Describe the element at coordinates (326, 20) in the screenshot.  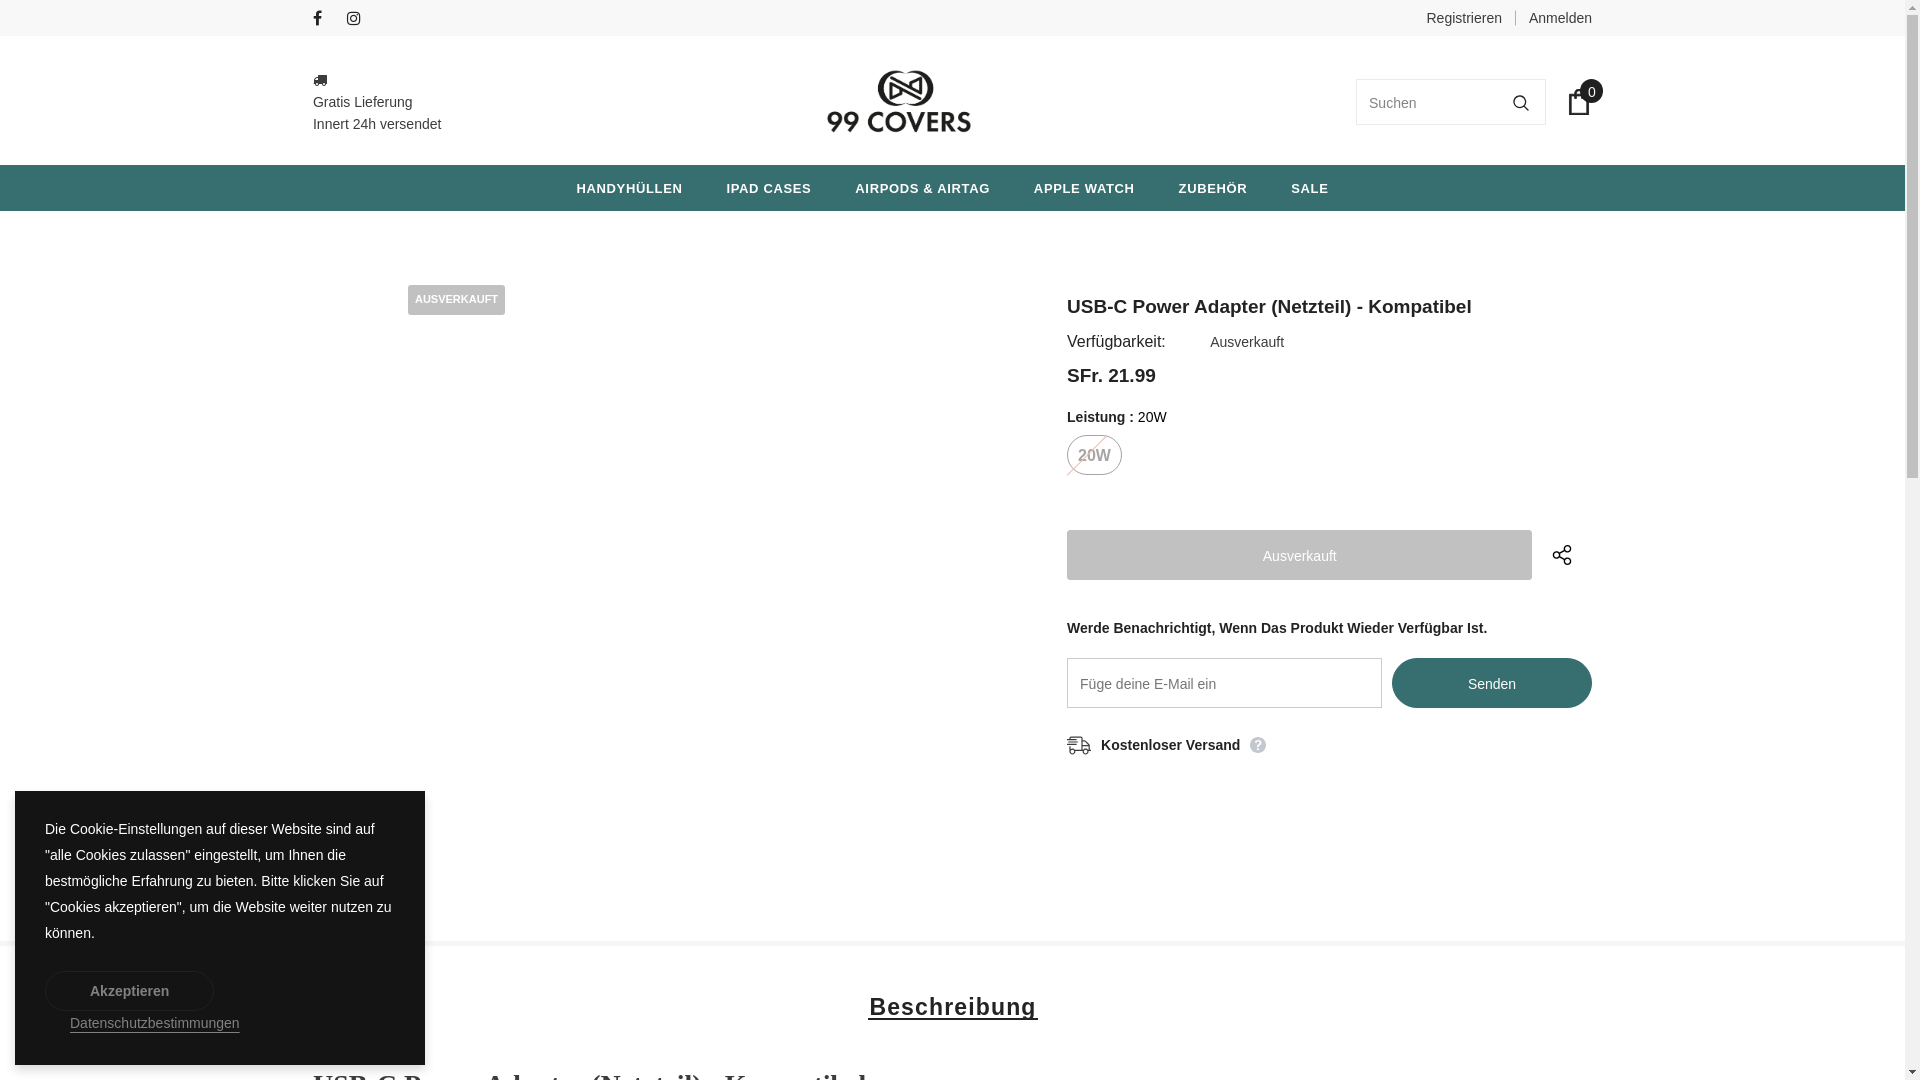
I see `Facebook` at that location.